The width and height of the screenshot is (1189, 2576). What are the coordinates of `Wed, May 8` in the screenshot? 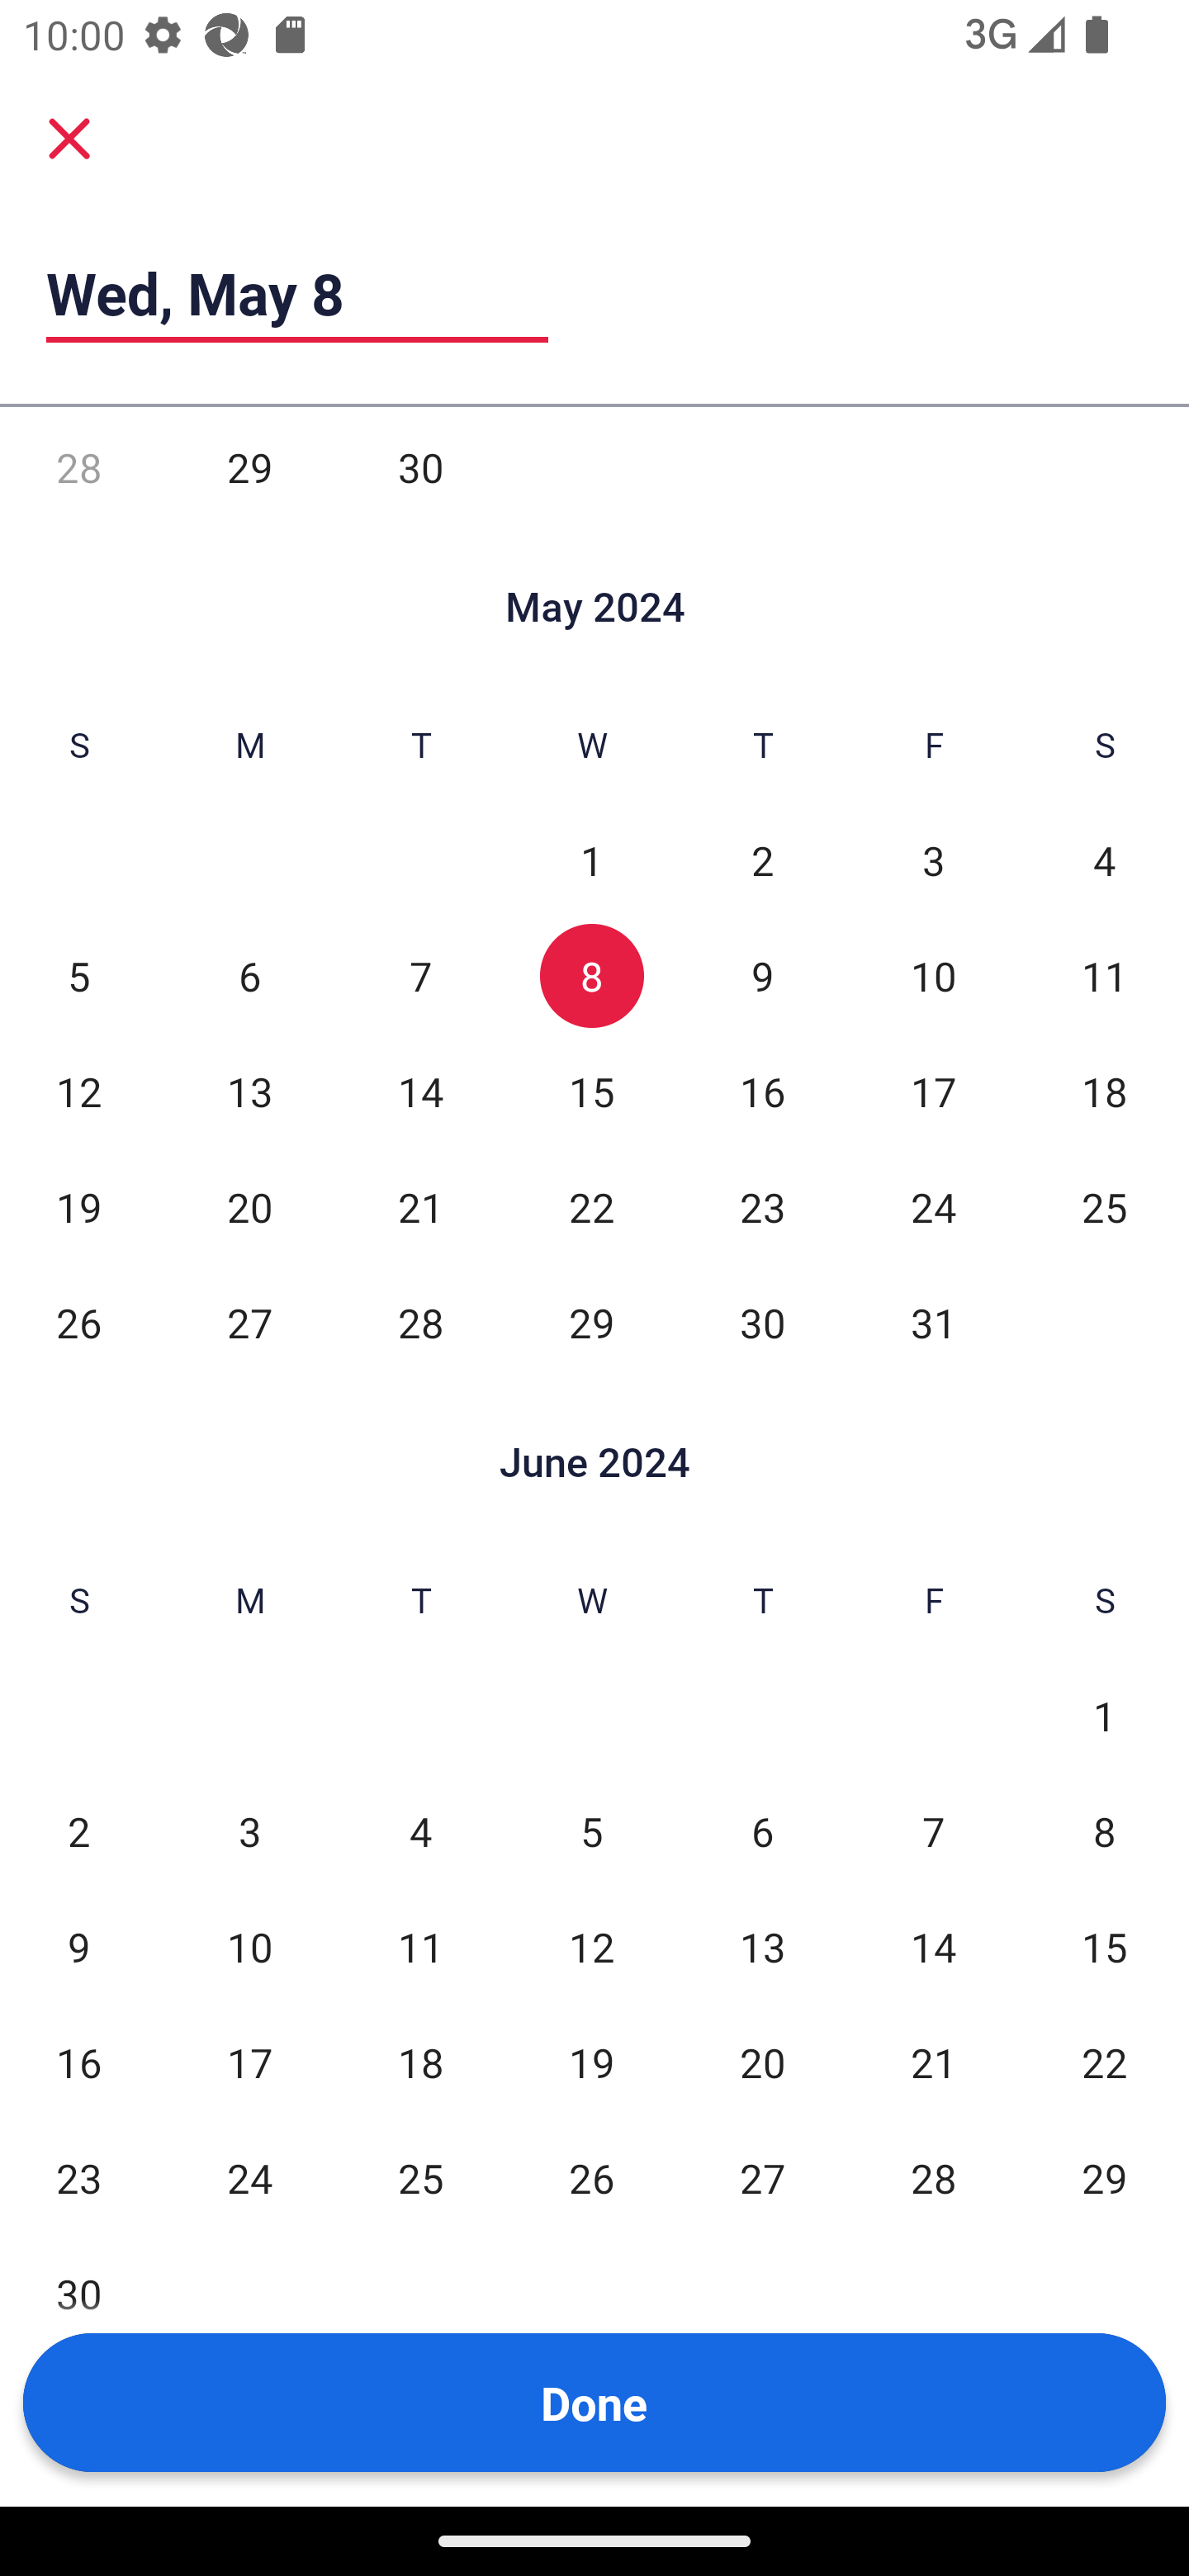 It's located at (297, 293).